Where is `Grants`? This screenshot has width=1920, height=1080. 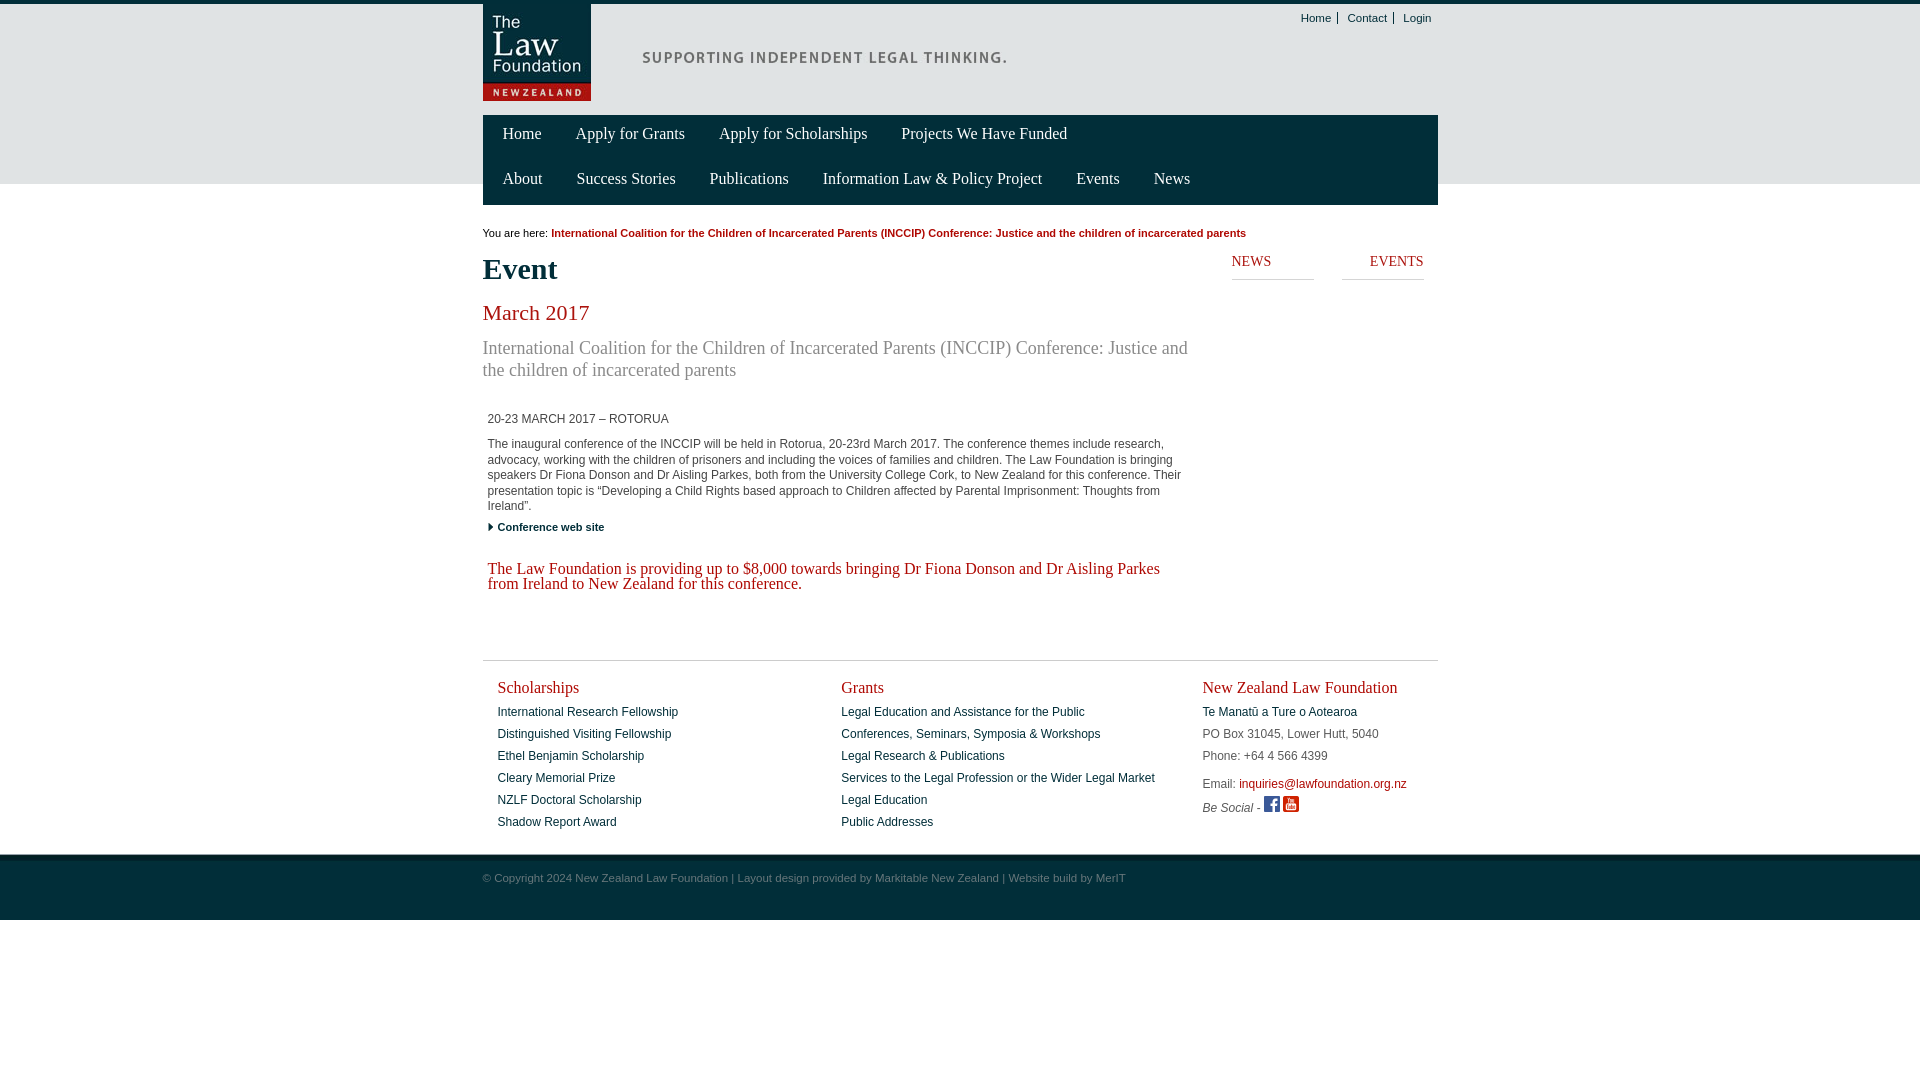
Grants is located at coordinates (862, 685).